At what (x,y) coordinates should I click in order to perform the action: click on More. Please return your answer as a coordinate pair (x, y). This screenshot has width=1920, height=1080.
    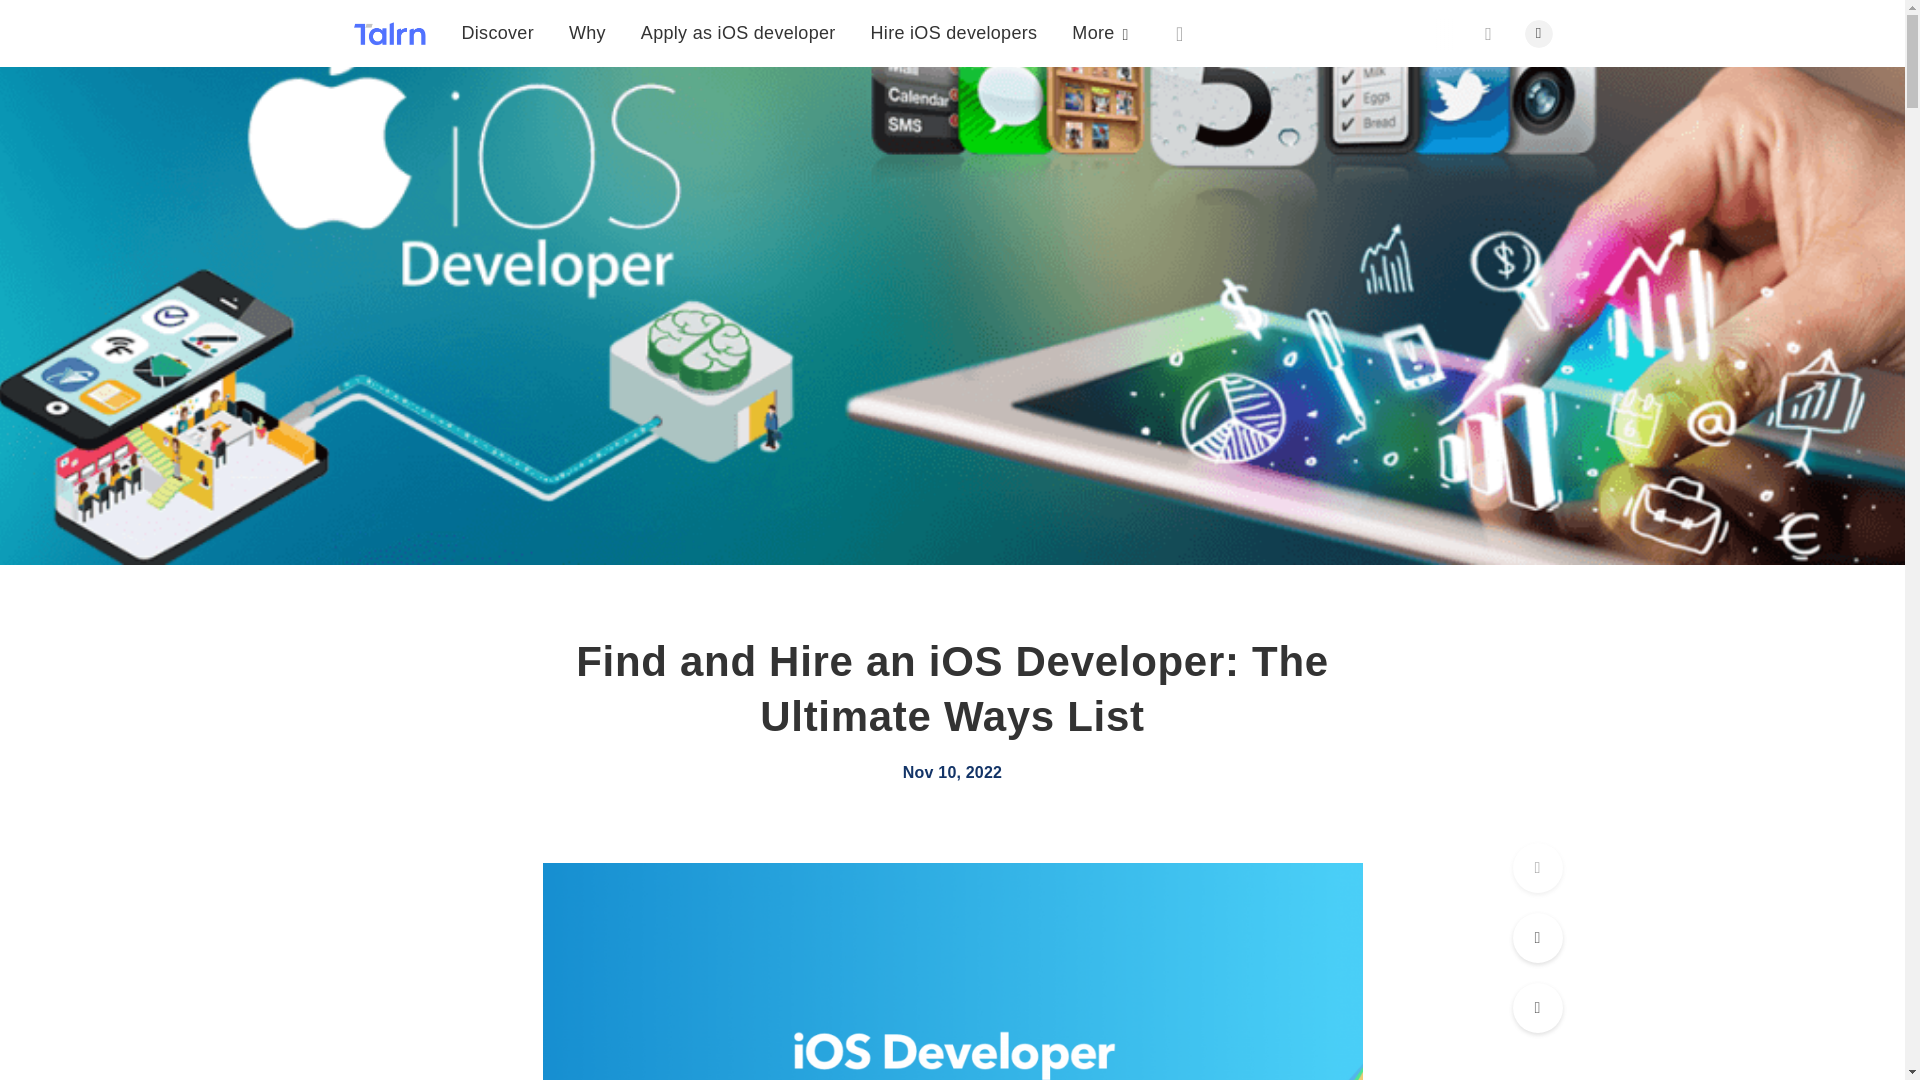
    Looking at the image, I should click on (1100, 26).